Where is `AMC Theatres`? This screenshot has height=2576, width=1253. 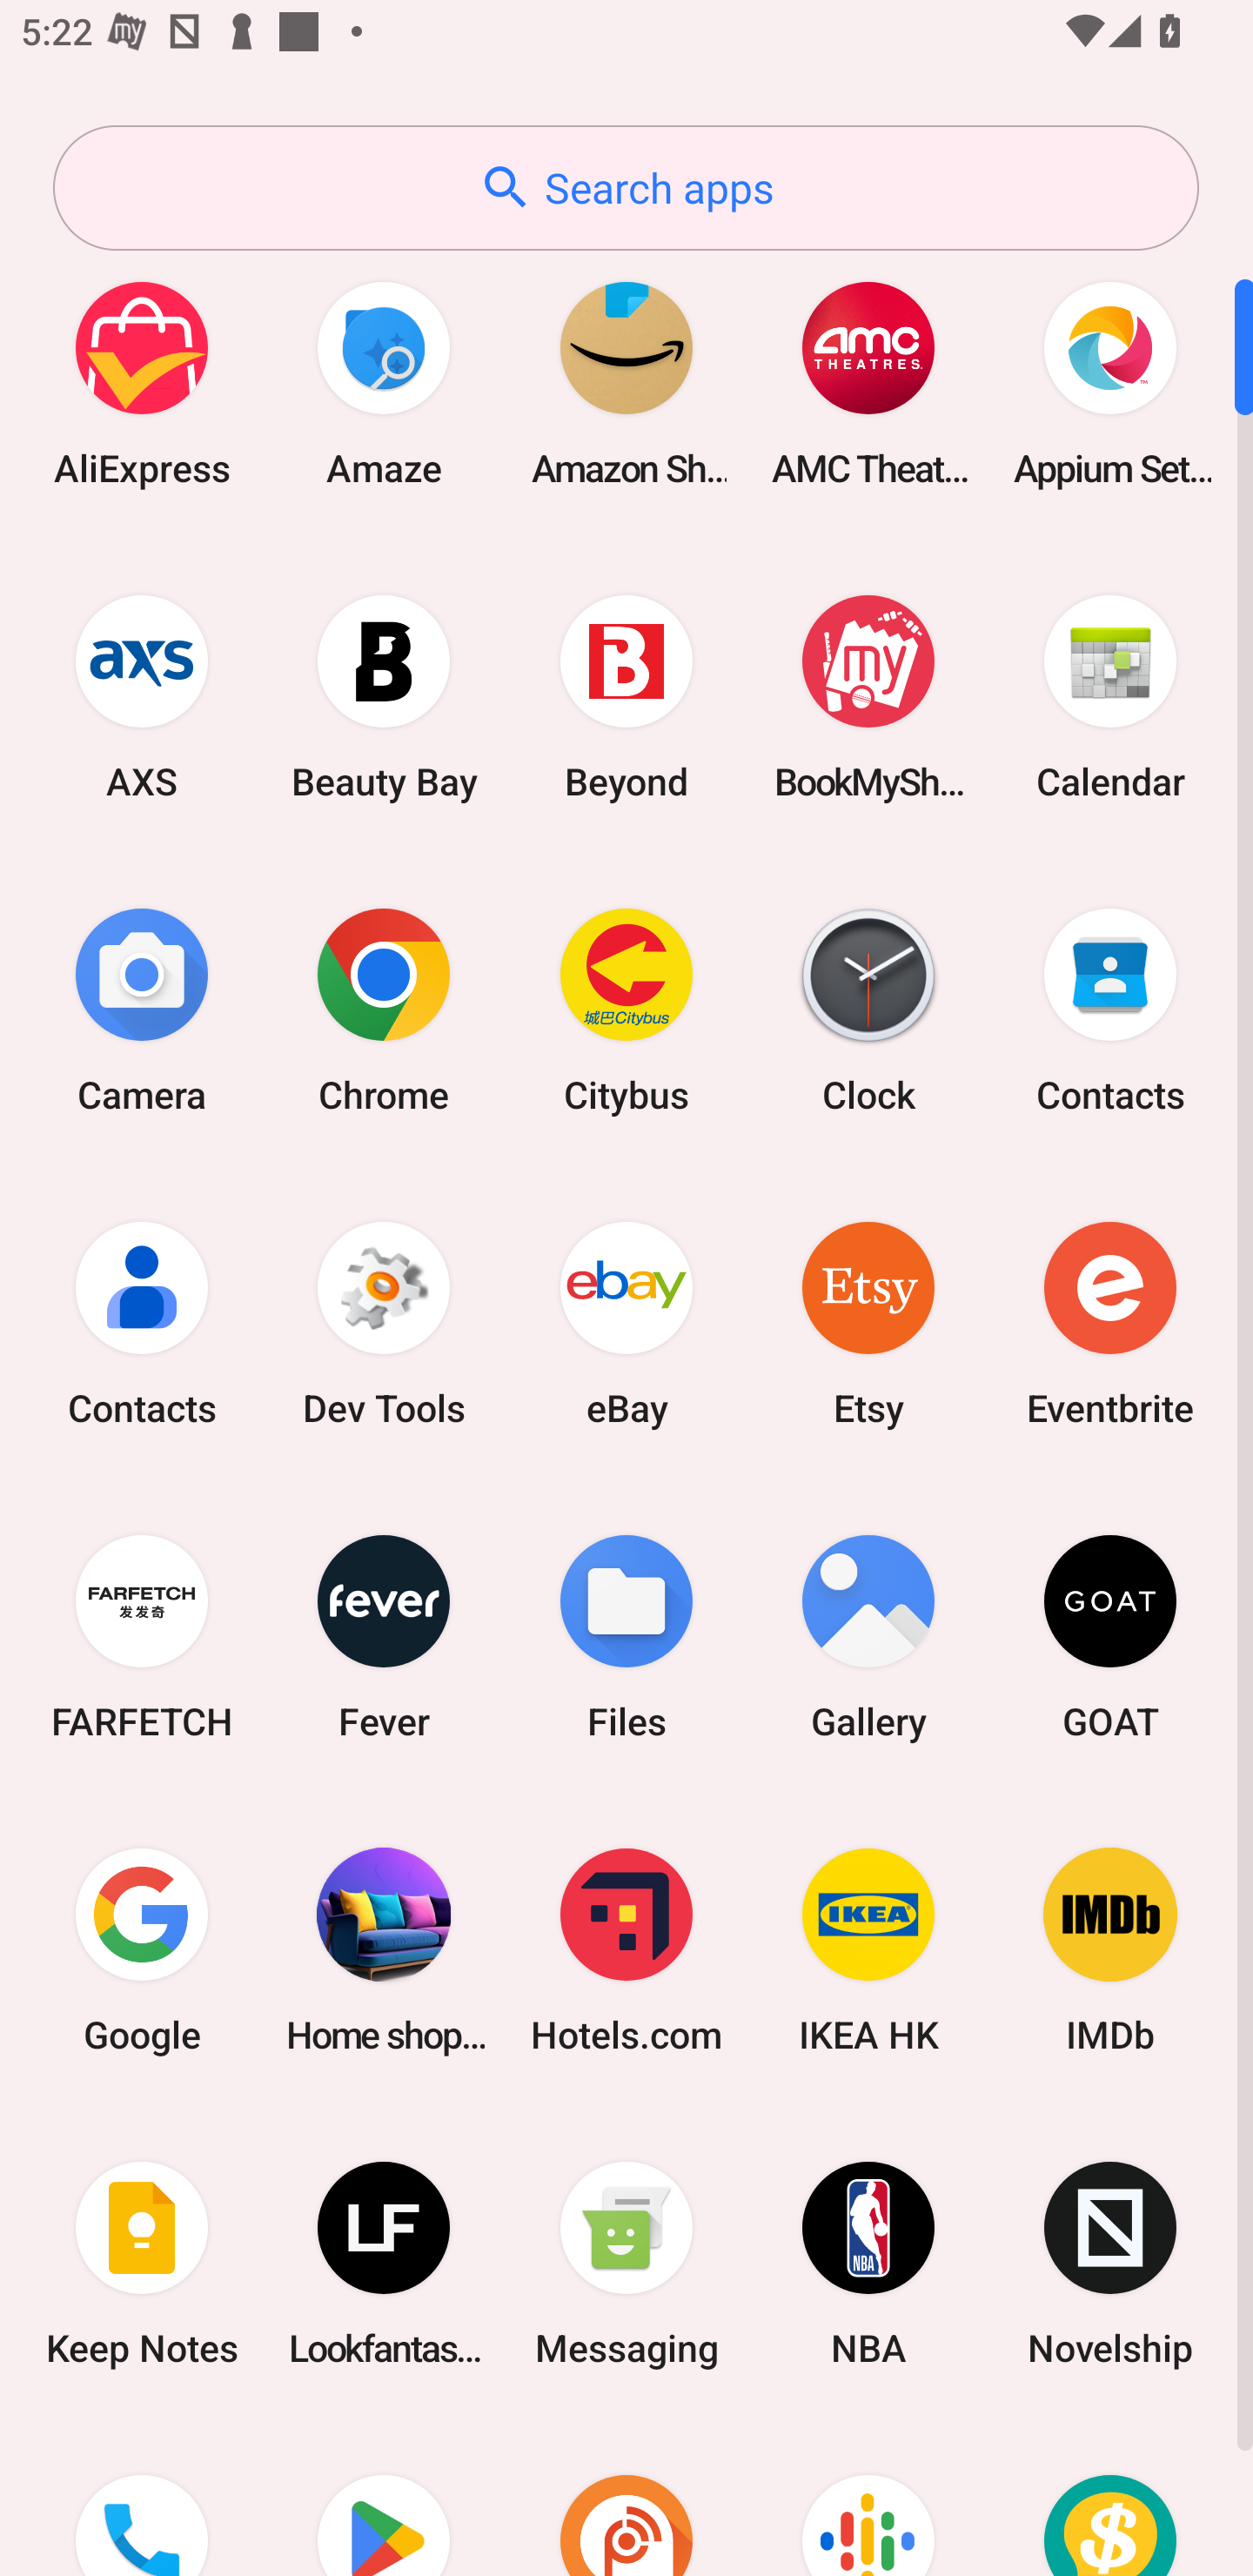 AMC Theatres is located at coordinates (868, 383).